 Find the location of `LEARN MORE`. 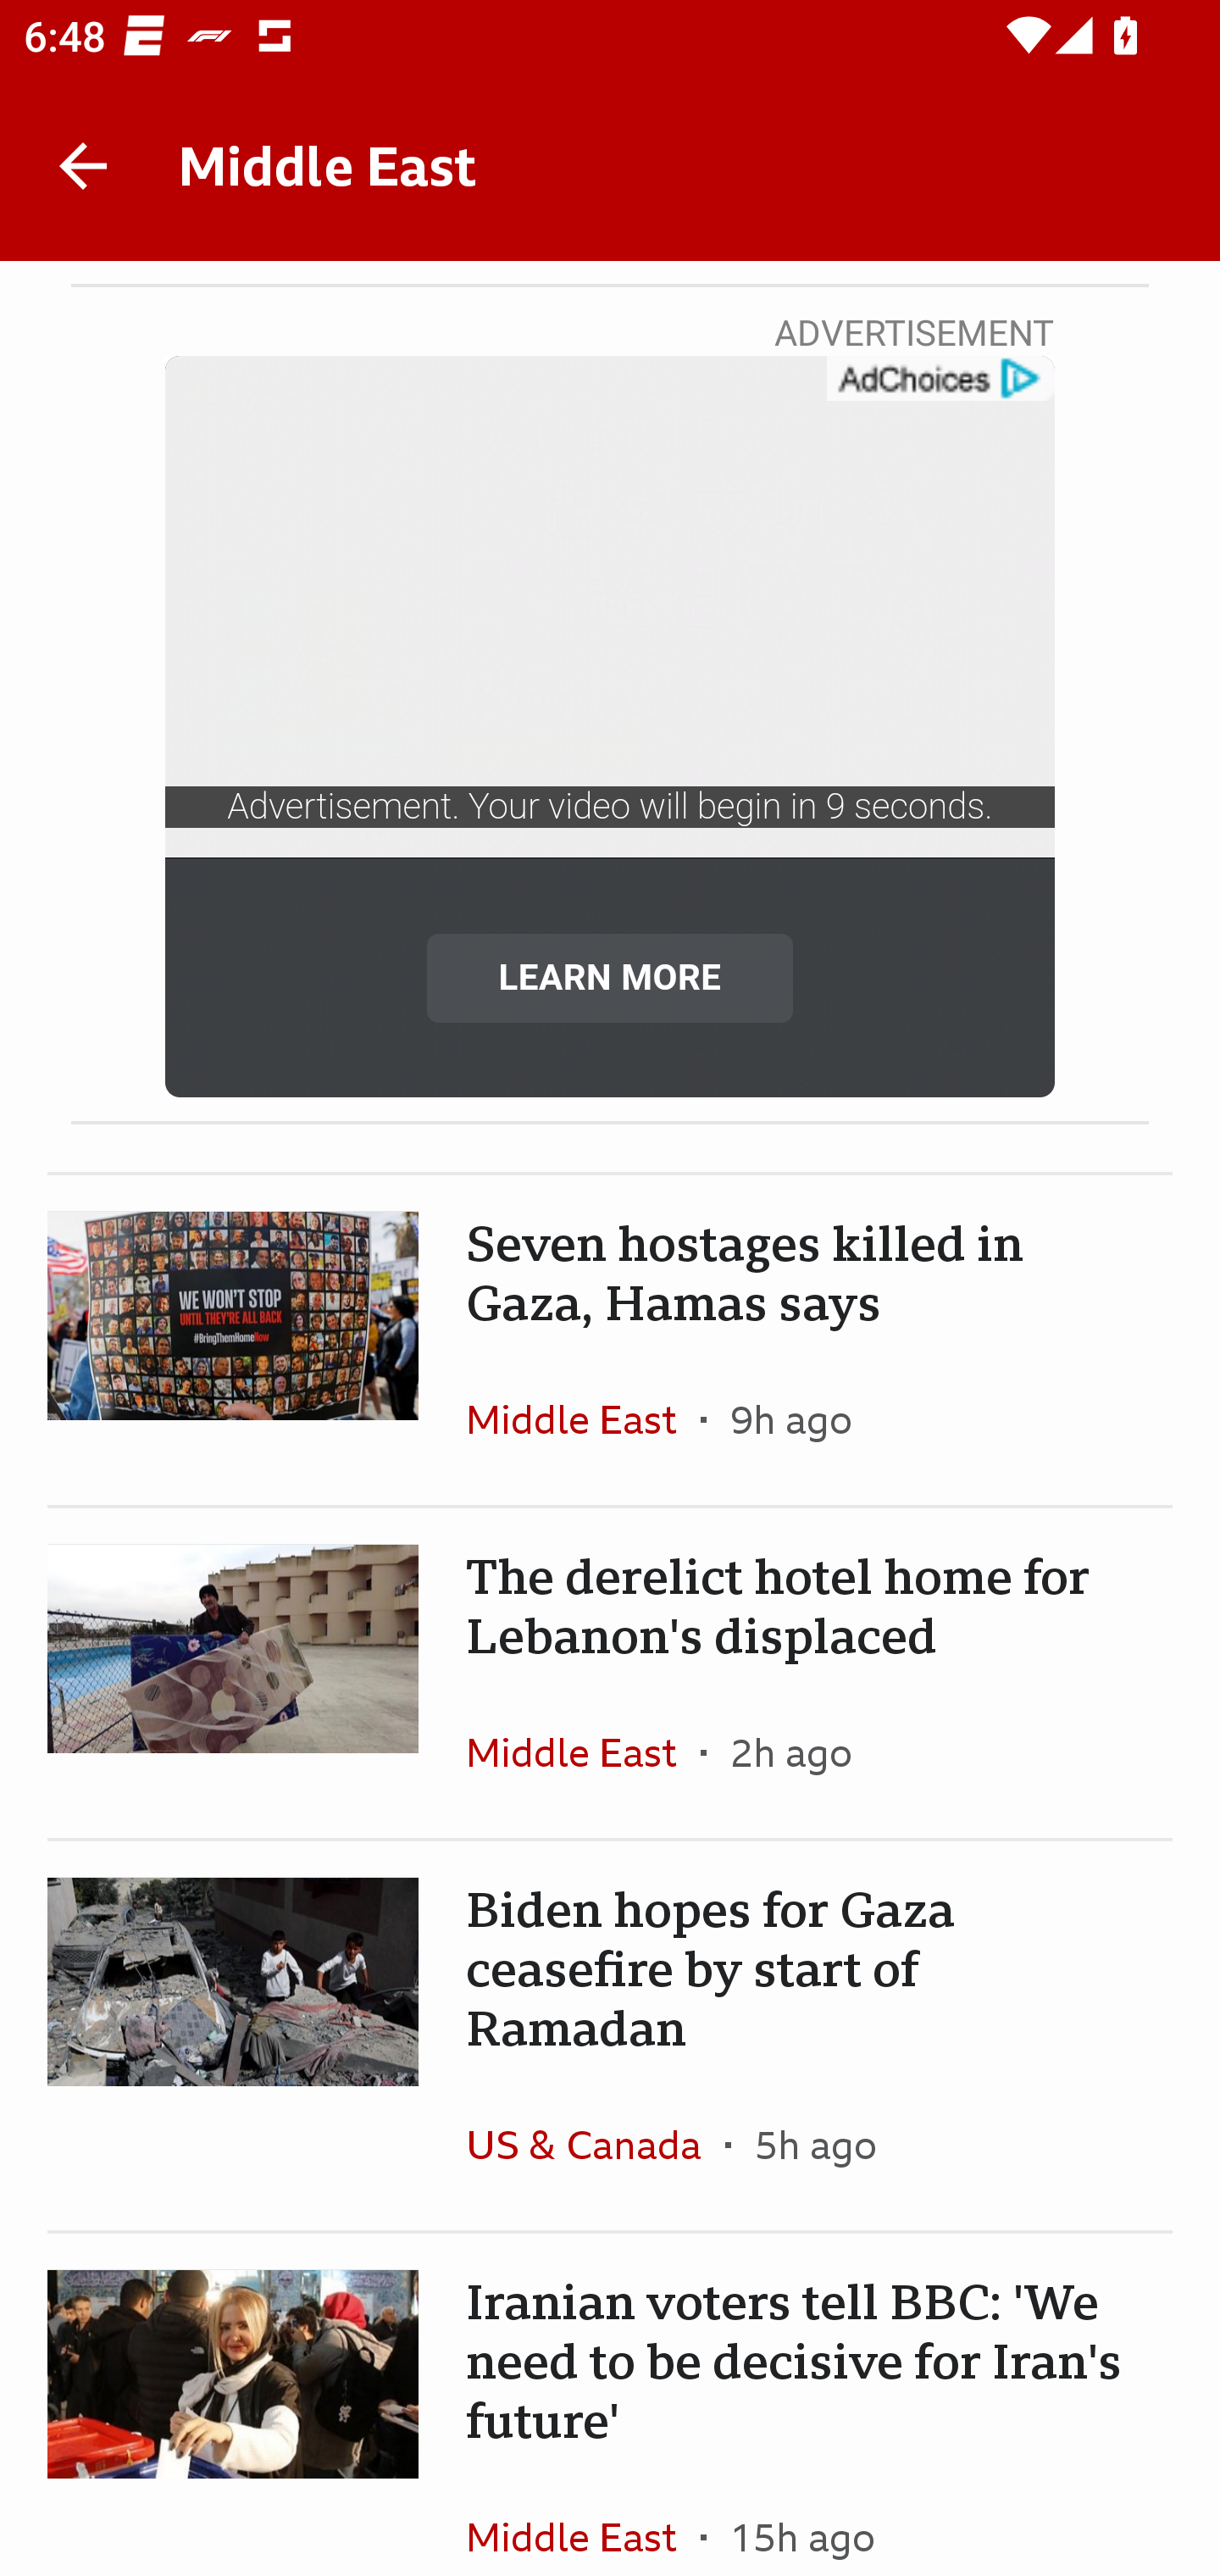

LEARN MORE is located at coordinates (610, 978).